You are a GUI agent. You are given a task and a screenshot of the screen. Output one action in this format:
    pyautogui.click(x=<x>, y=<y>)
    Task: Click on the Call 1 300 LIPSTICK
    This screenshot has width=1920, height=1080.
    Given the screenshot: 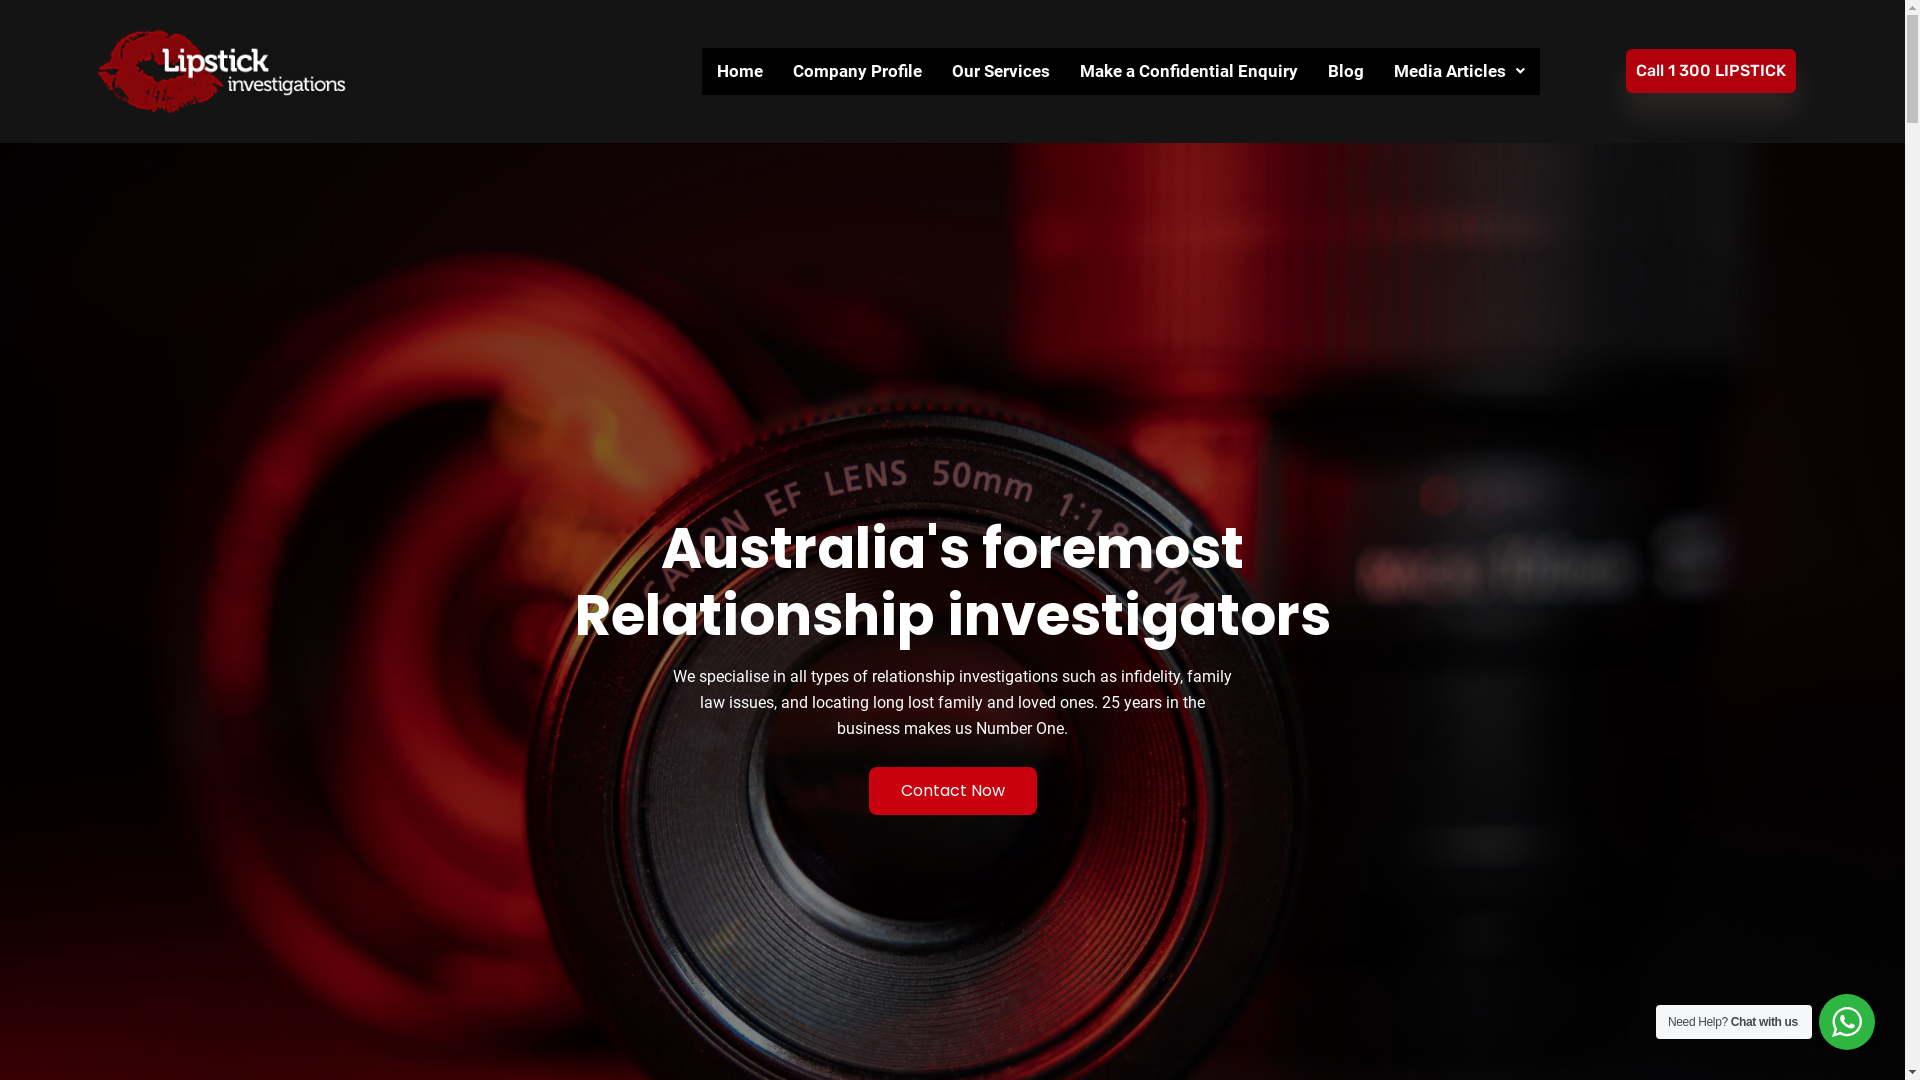 What is the action you would take?
    pyautogui.click(x=1711, y=71)
    